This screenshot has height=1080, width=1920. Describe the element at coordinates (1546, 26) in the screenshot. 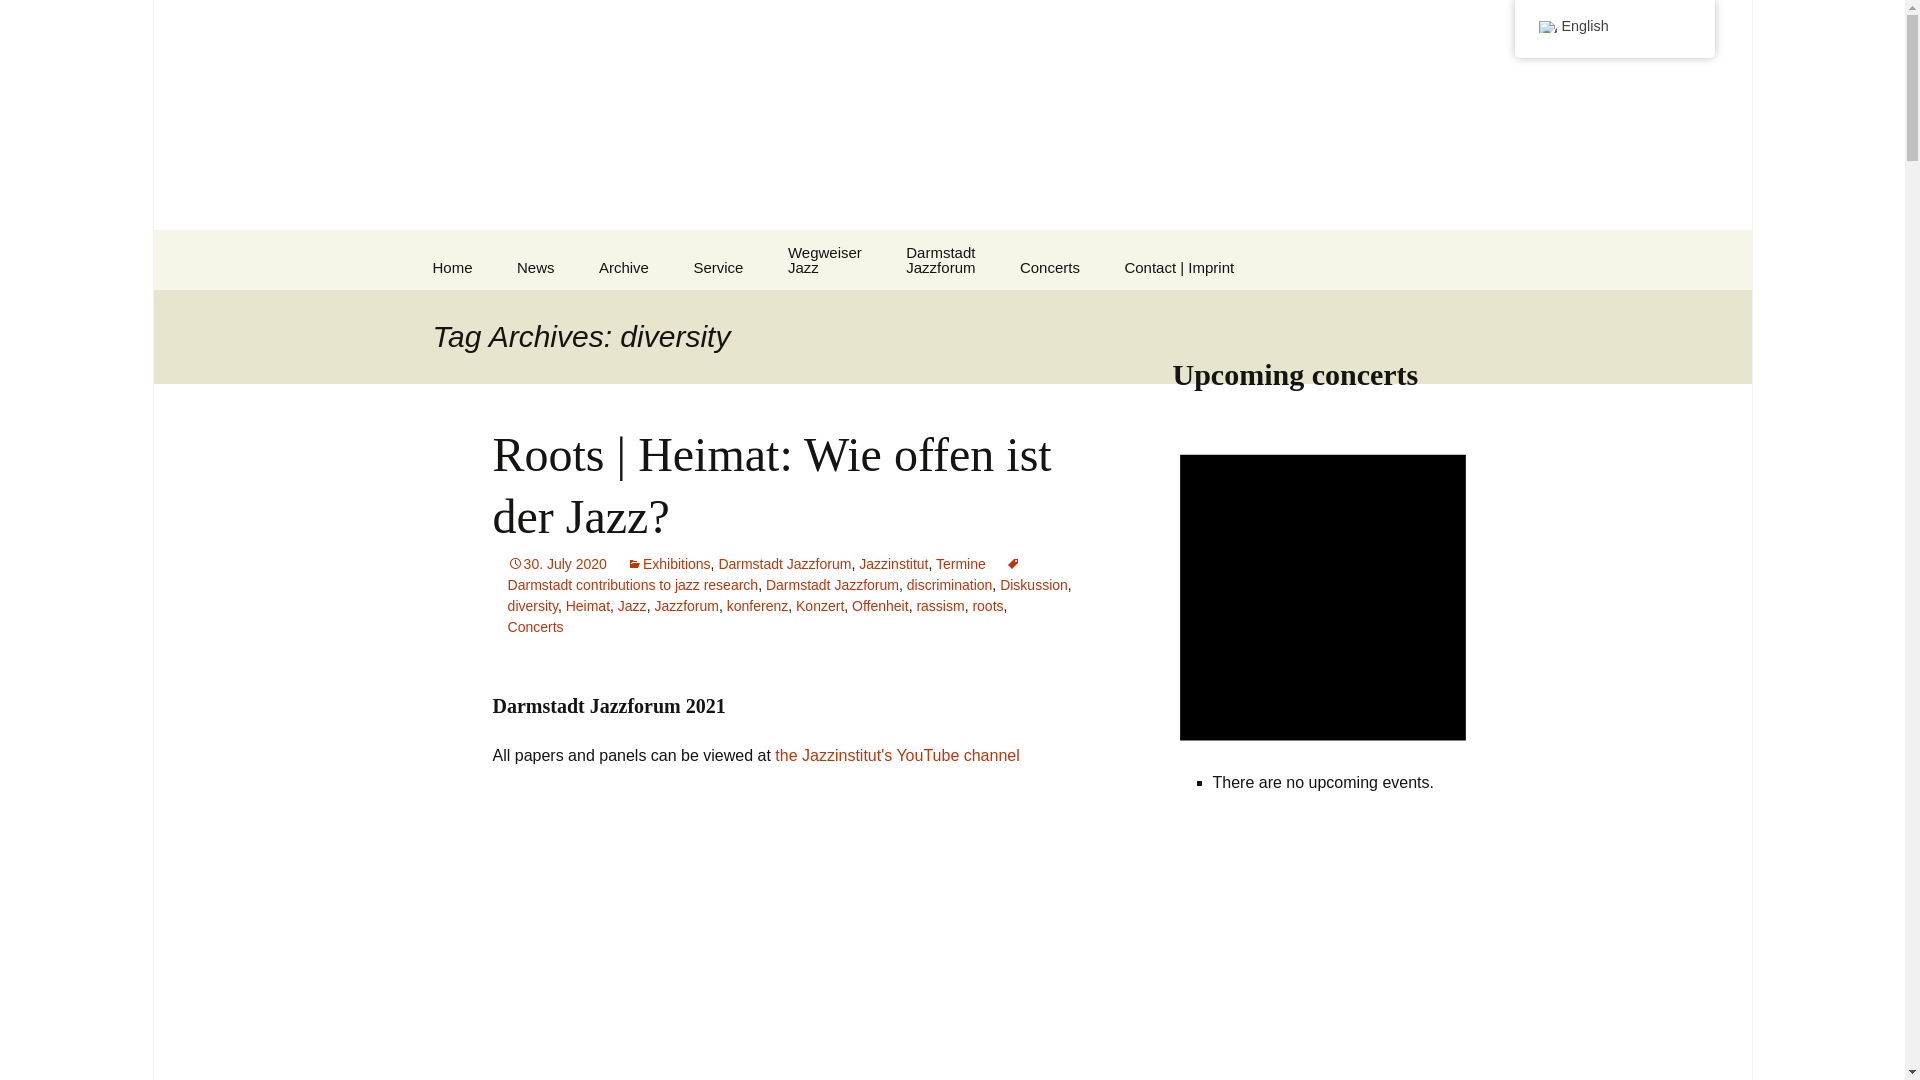

I see `English` at that location.